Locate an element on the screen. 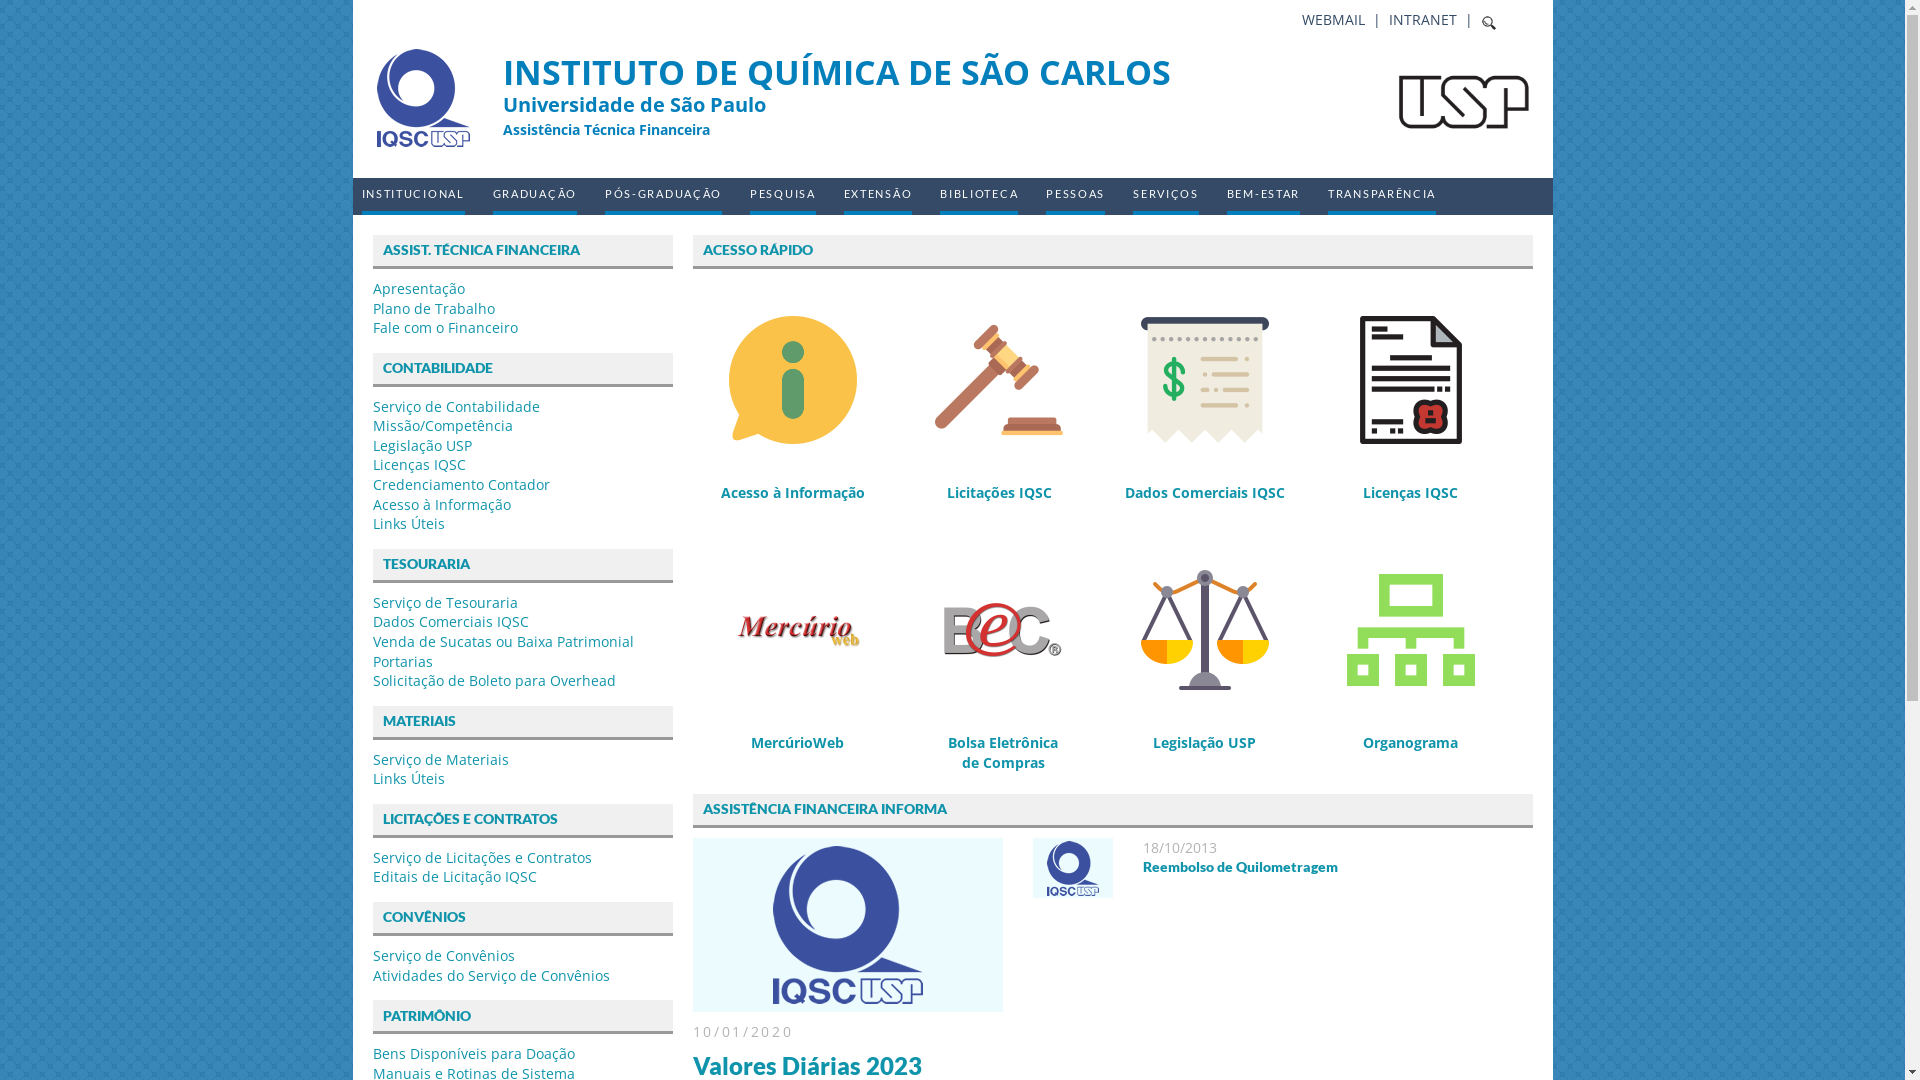  Dados Comerciais IQSC is located at coordinates (1205, 410).